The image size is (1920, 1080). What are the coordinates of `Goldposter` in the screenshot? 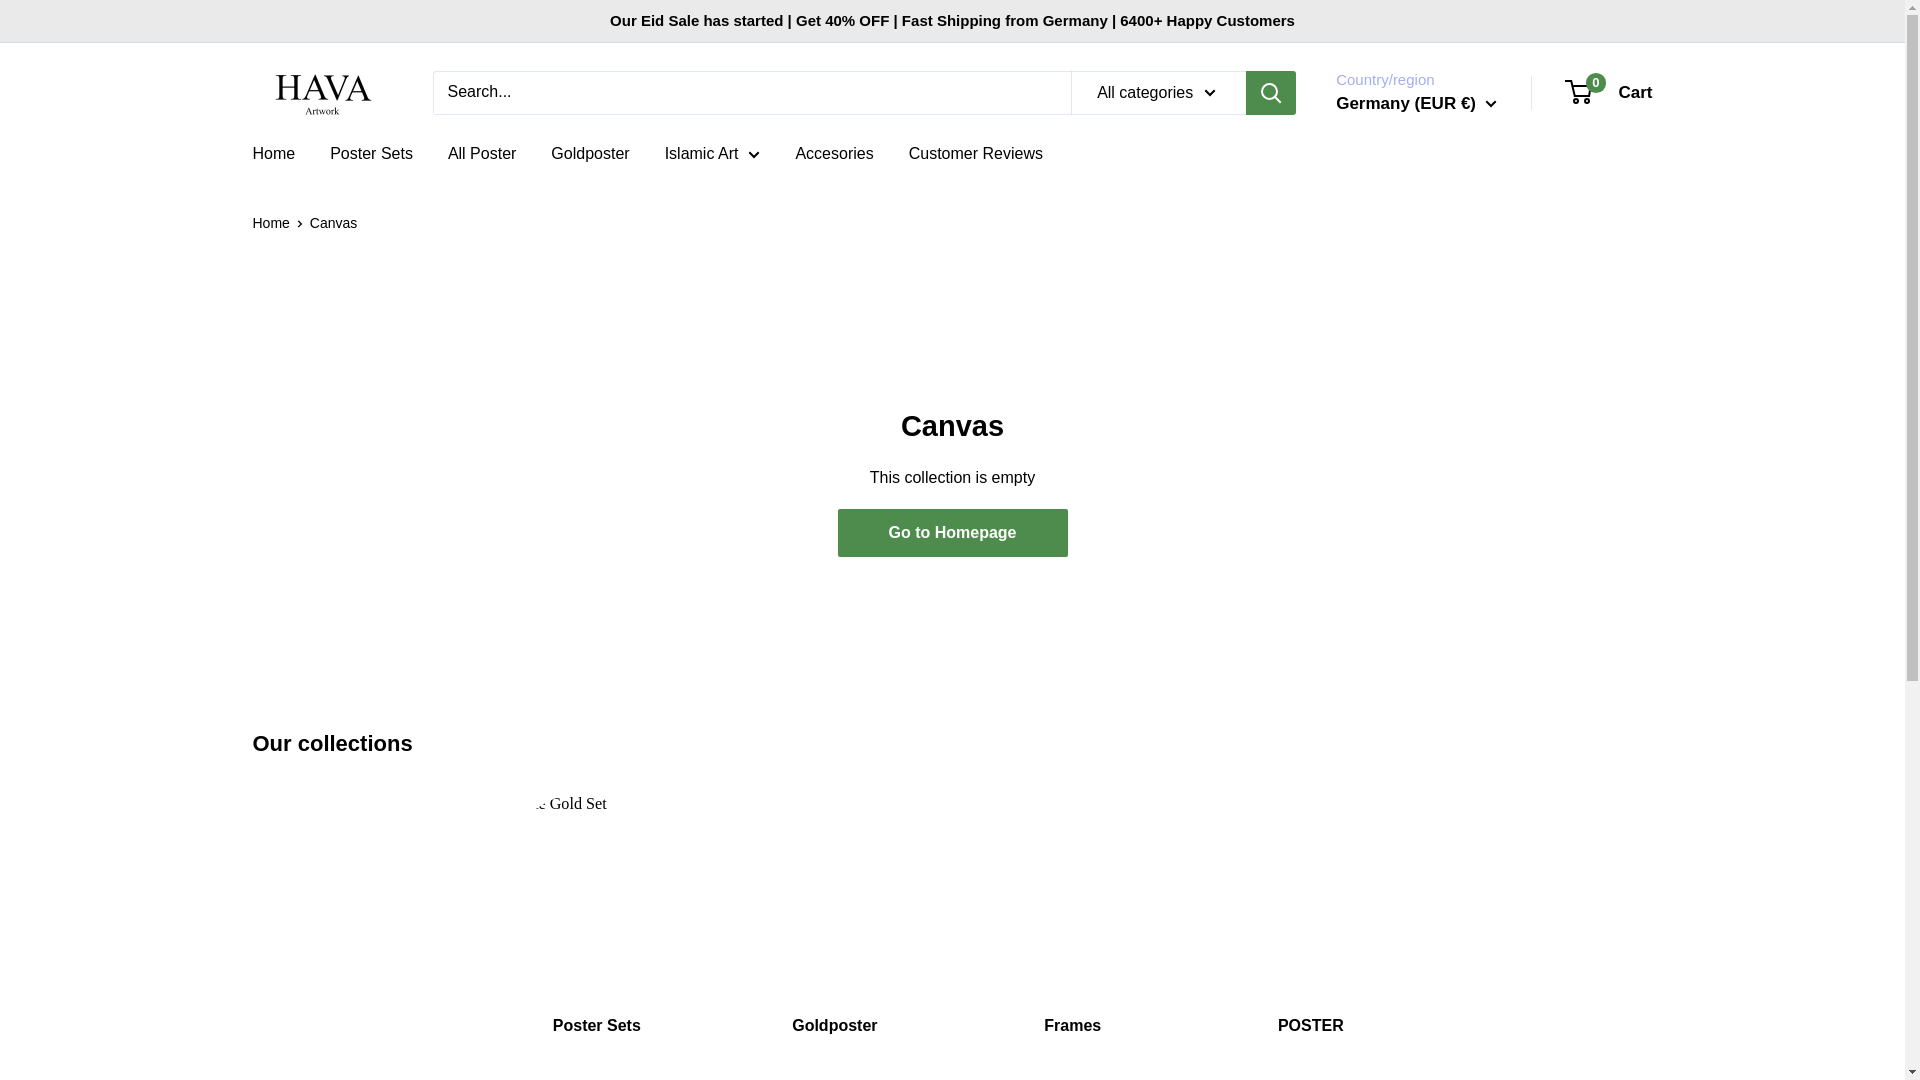 It's located at (590, 154).